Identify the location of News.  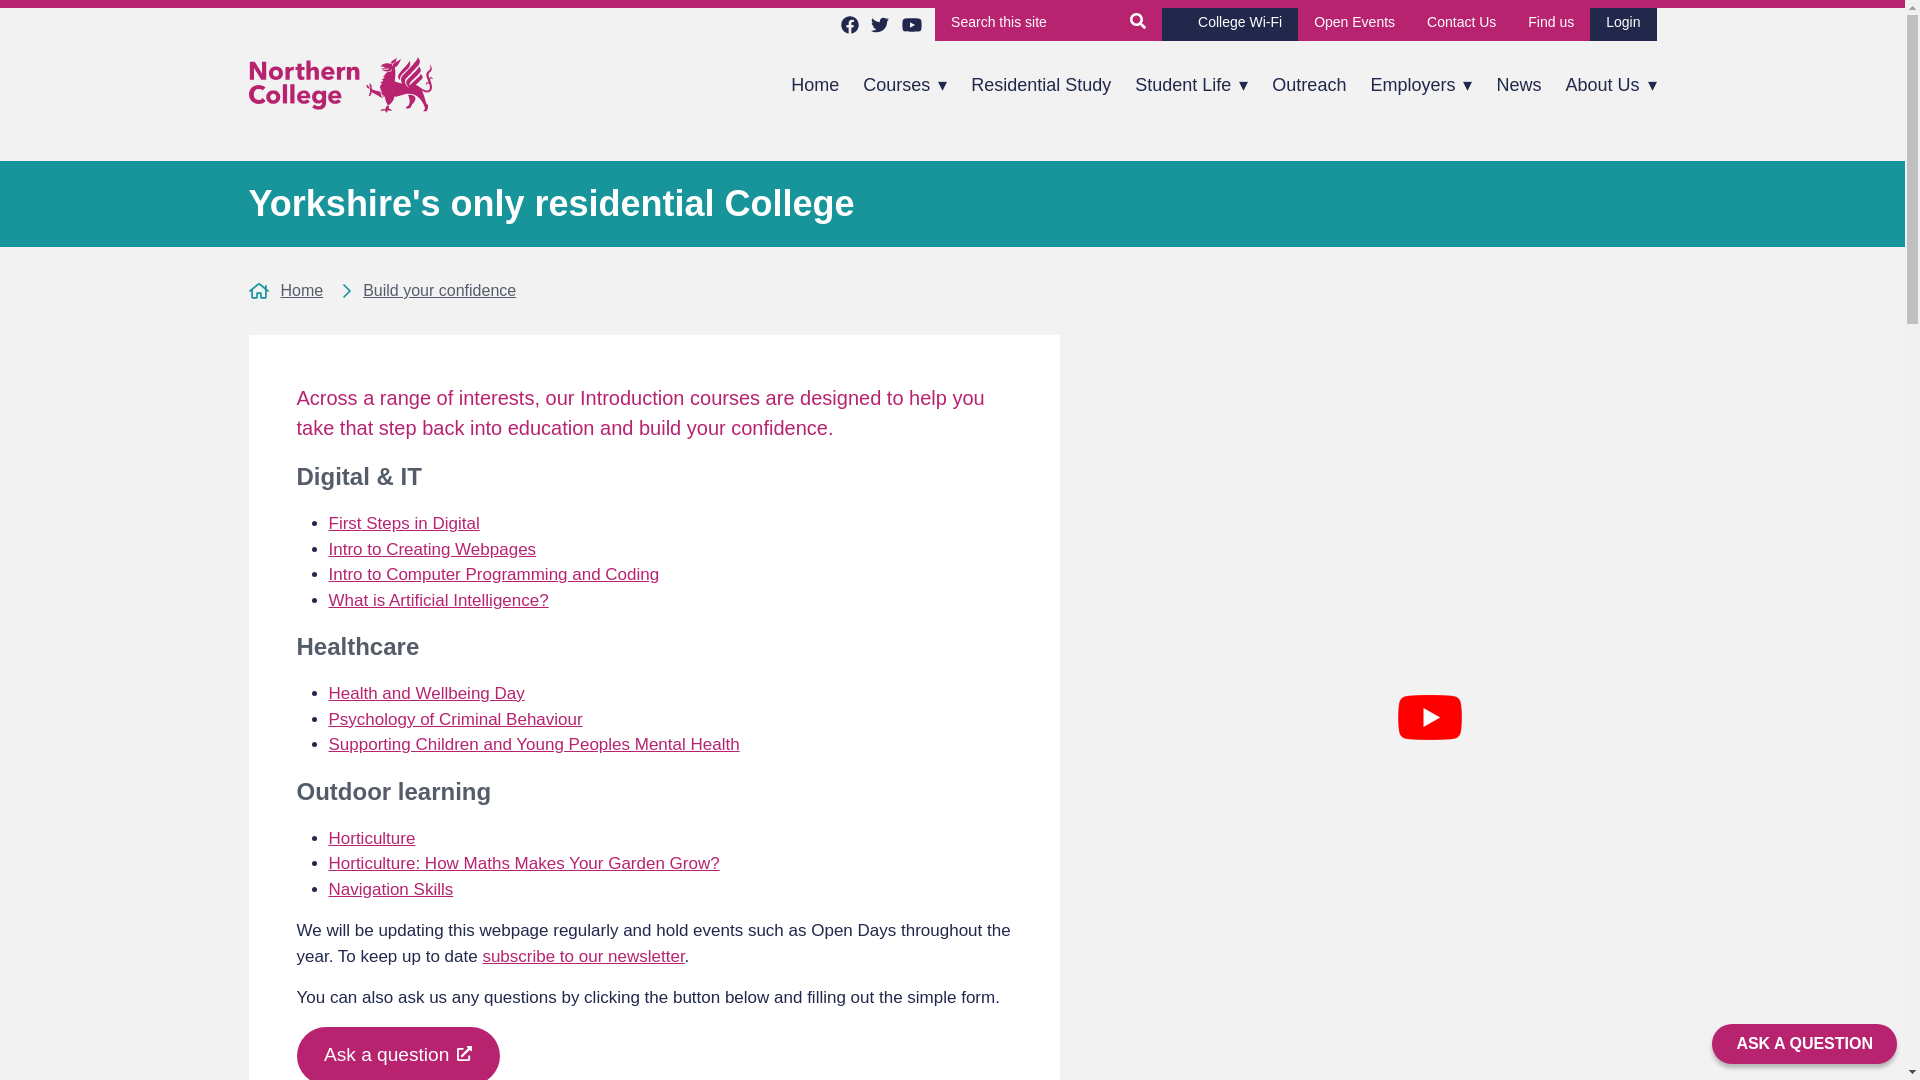
(1518, 86).